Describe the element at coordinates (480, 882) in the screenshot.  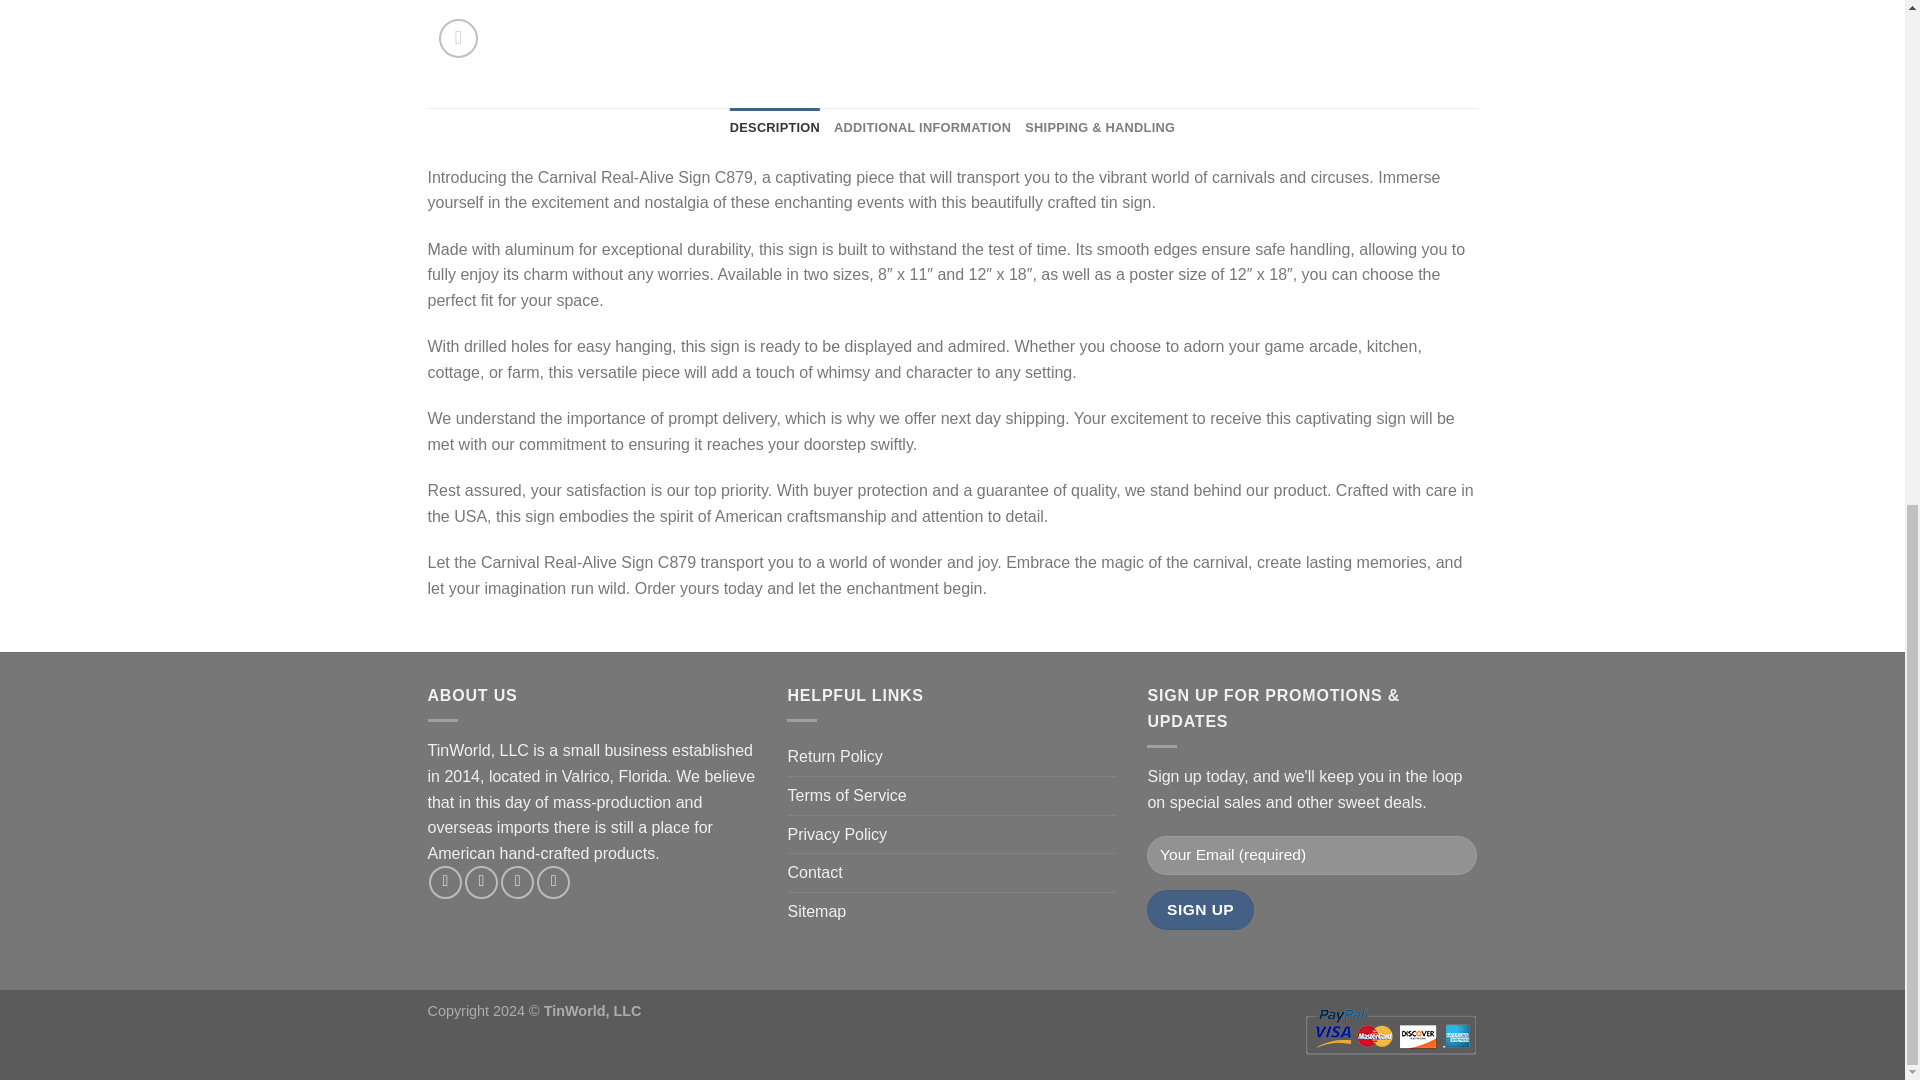
I see `Follow on Instagram` at that location.